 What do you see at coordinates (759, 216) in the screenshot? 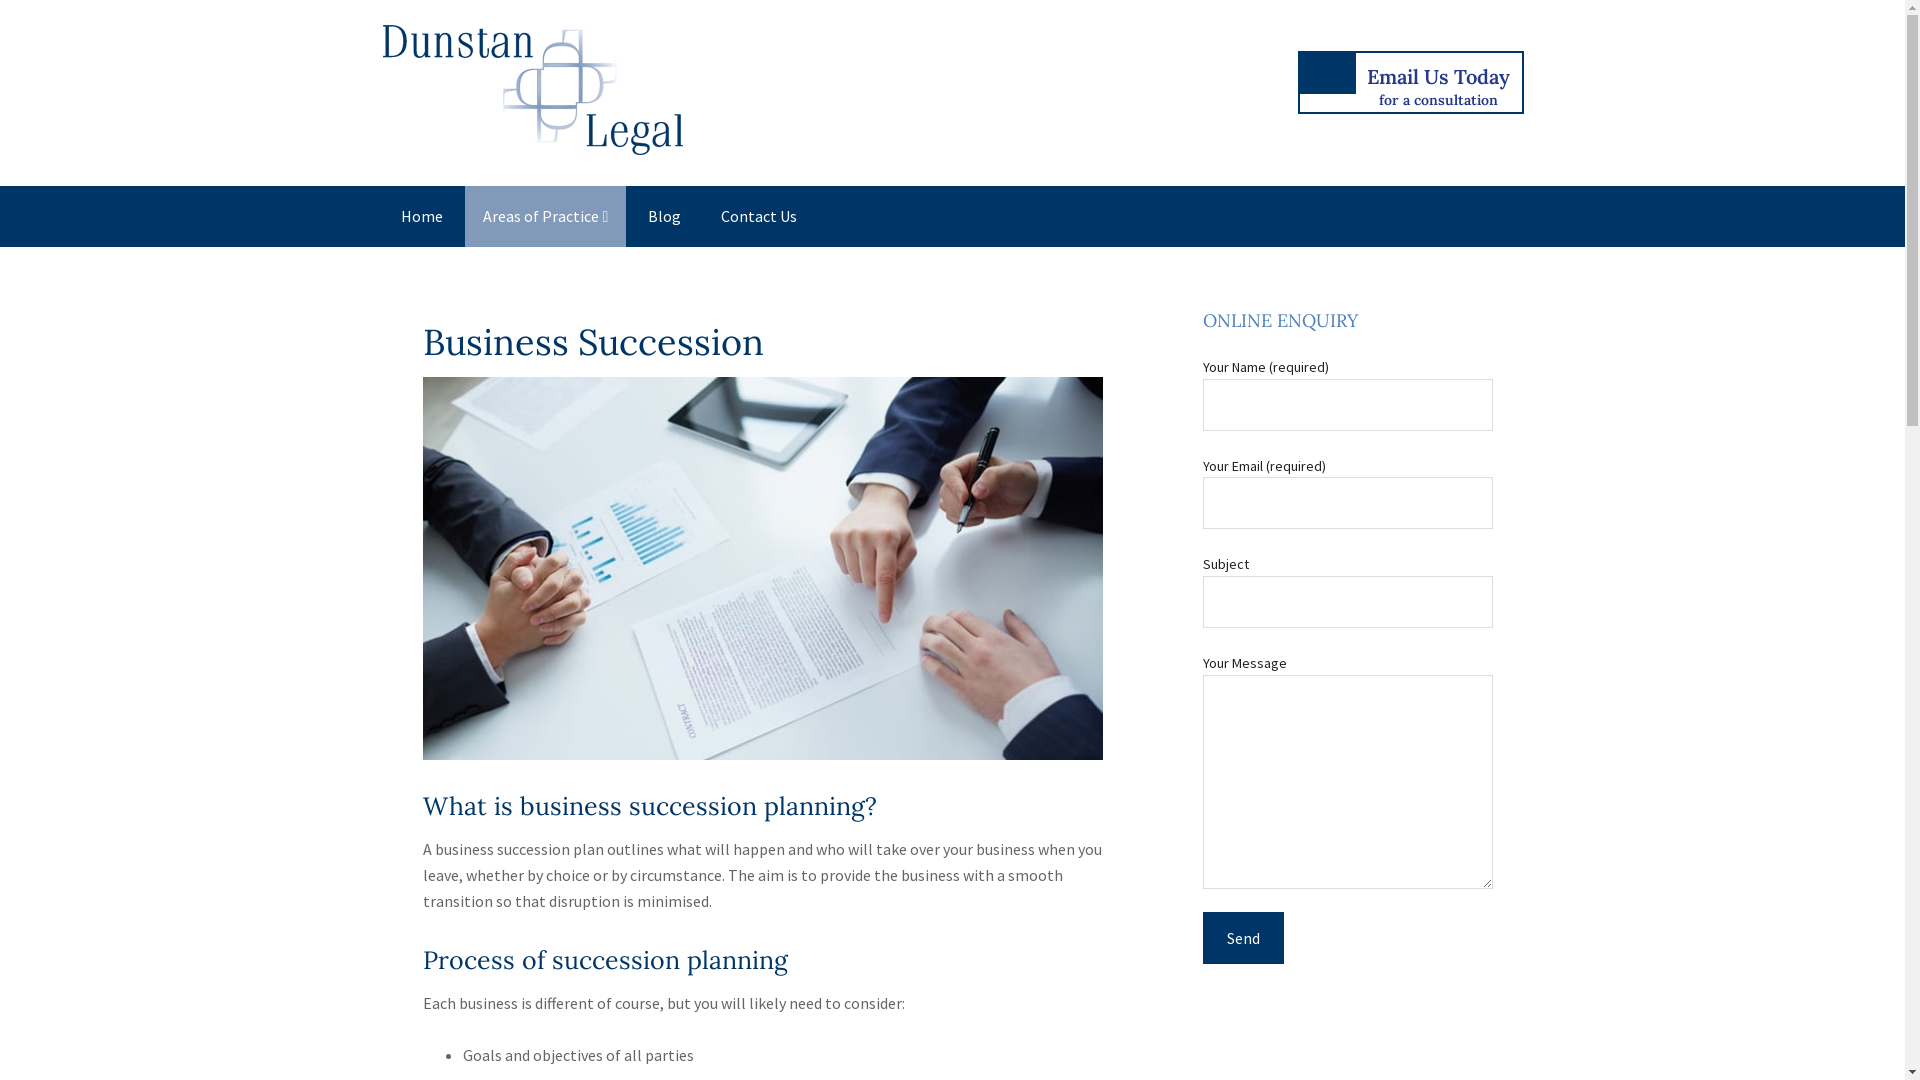
I see `Contact Us` at bounding box center [759, 216].